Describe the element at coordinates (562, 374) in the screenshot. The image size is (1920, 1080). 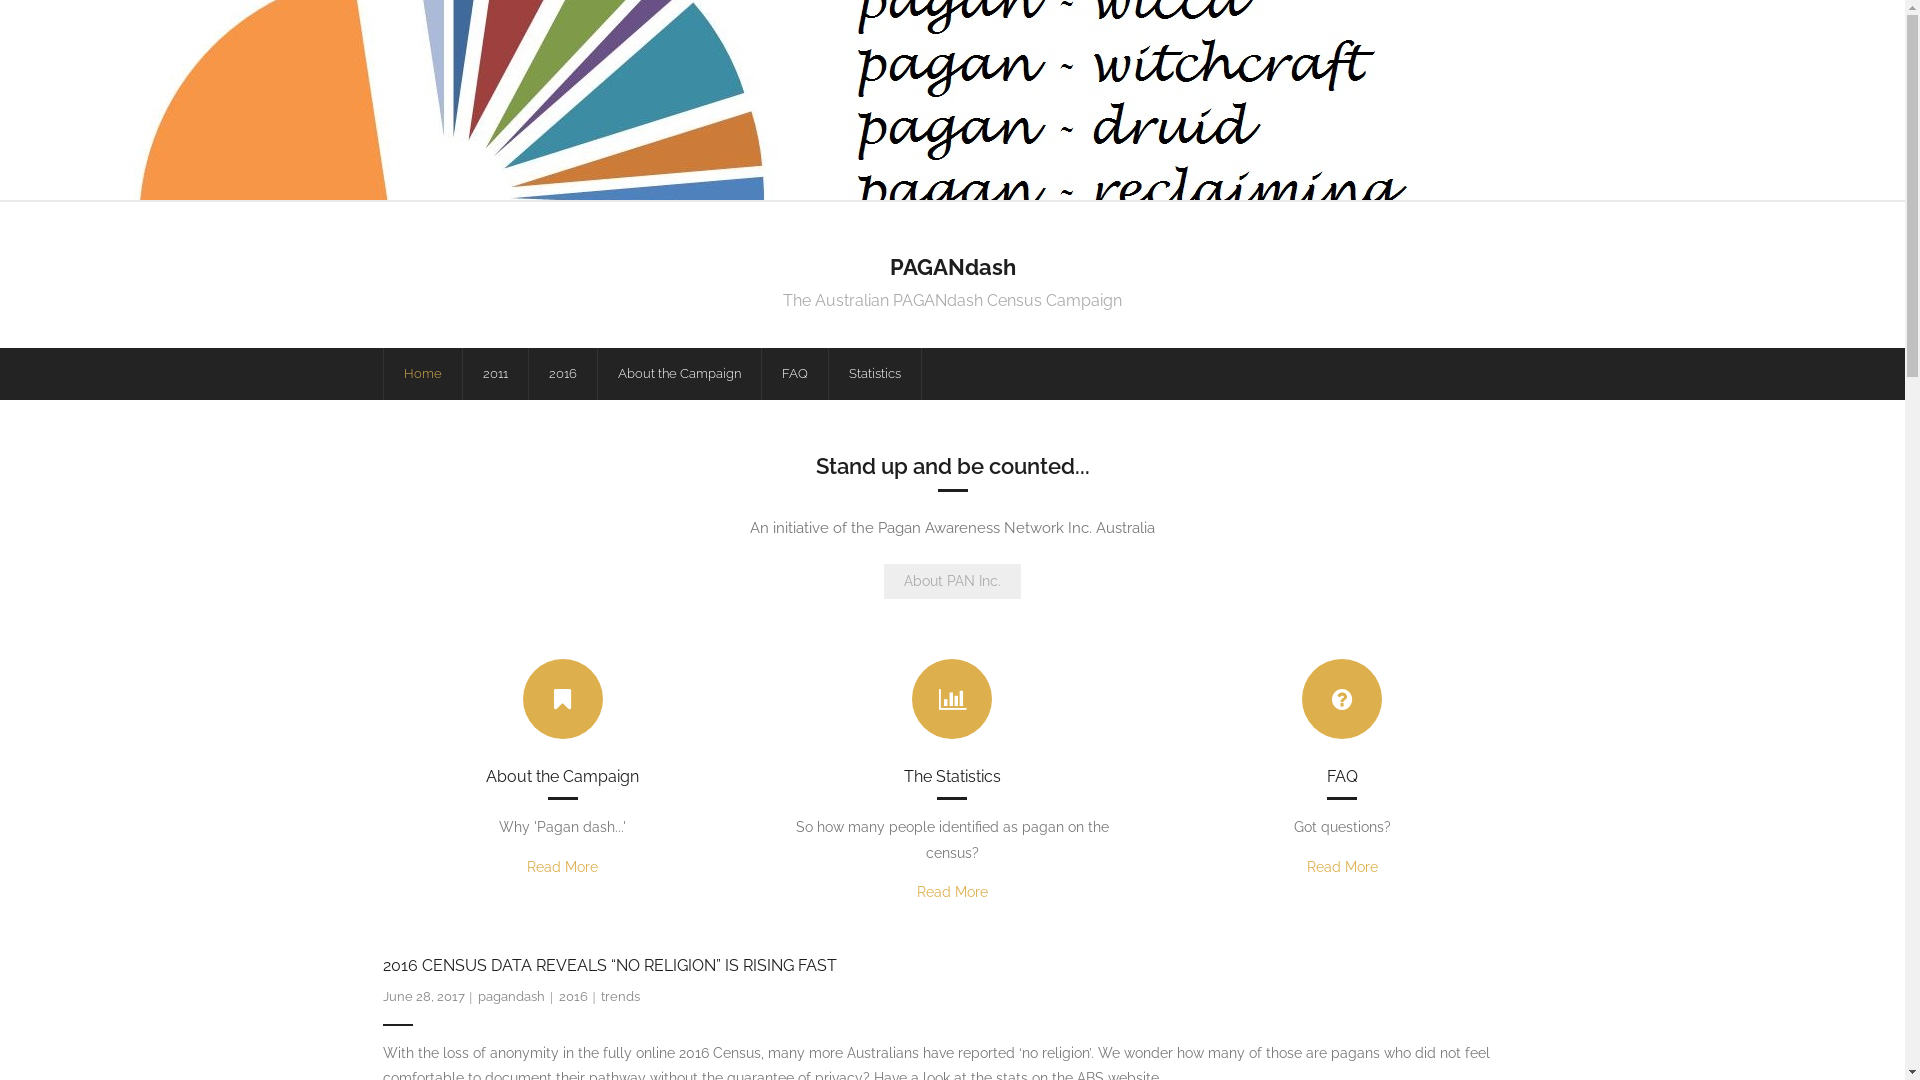
I see `2016` at that location.